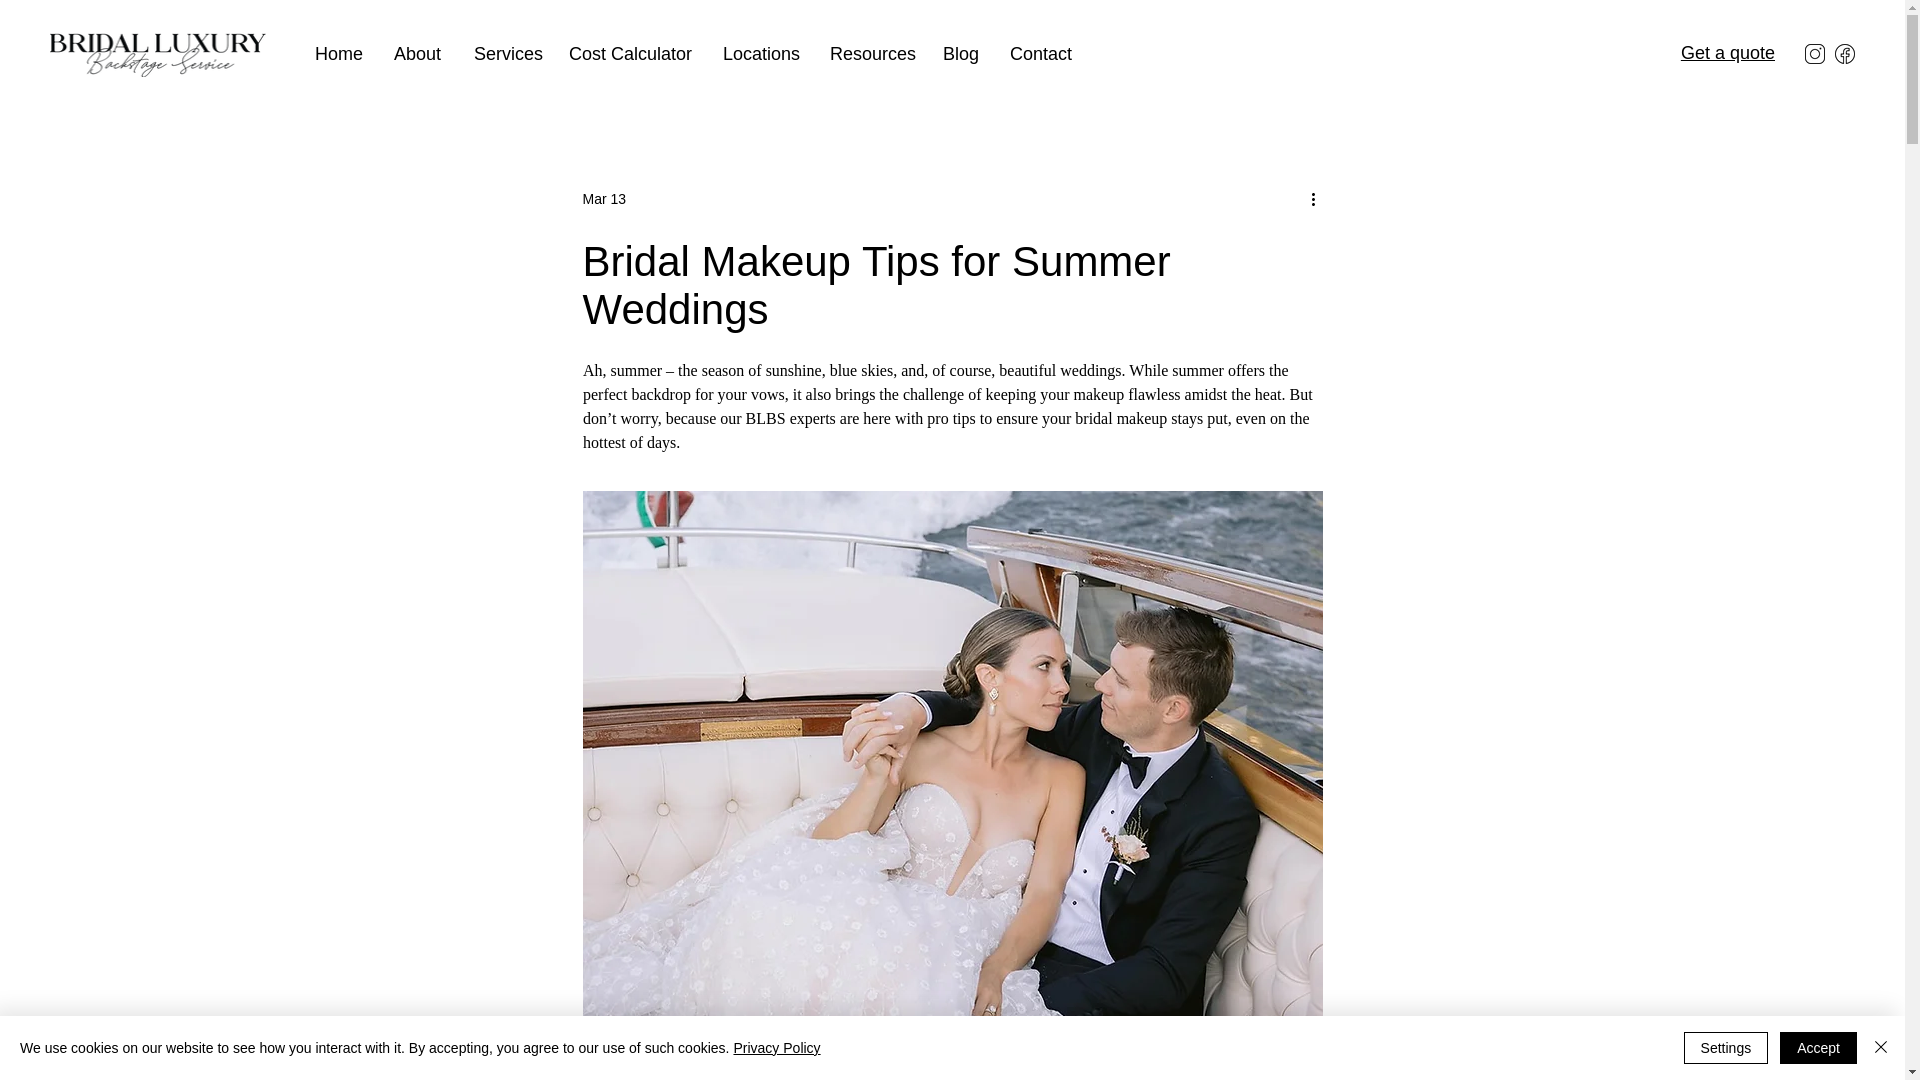 Image resolution: width=1920 pixels, height=1080 pixels. Describe the element at coordinates (603, 199) in the screenshot. I see `Mar 13` at that location.